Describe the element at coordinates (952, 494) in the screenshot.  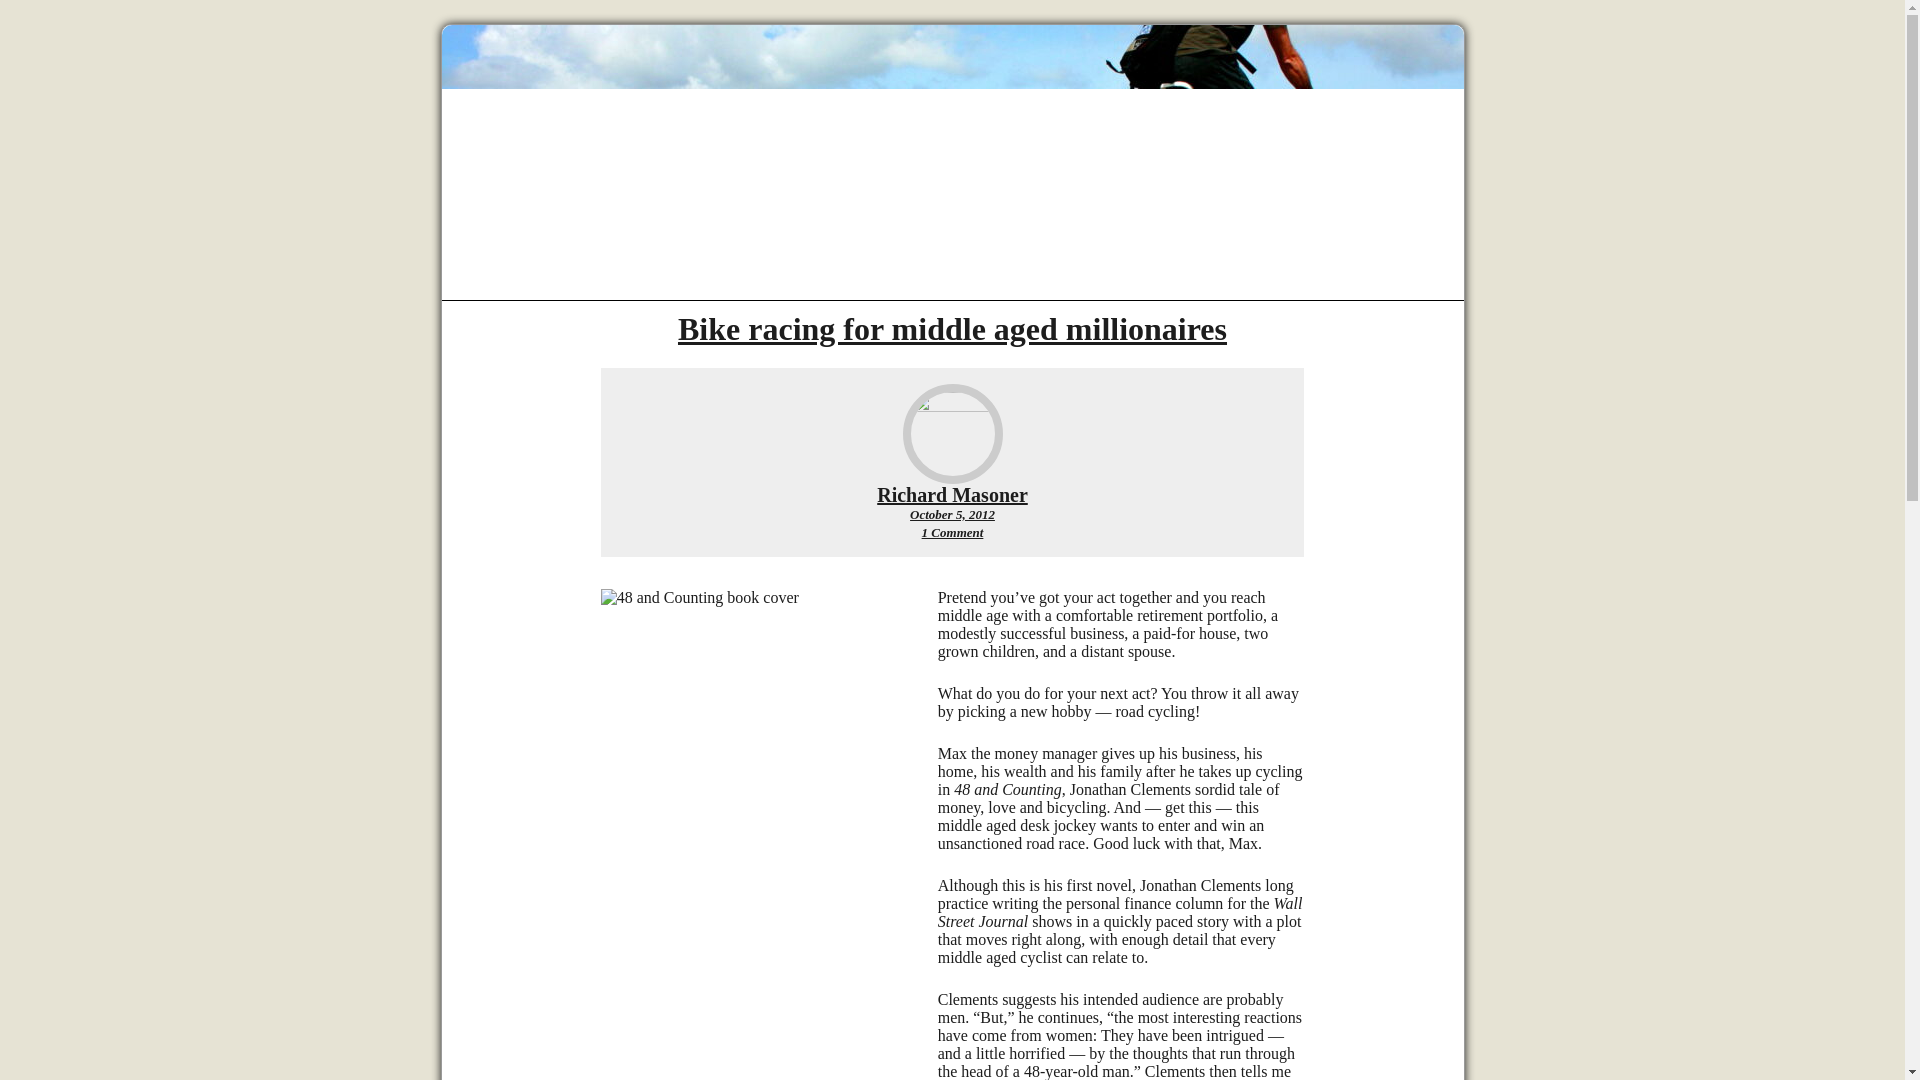
I see `View all posts by Richard Masoner` at that location.